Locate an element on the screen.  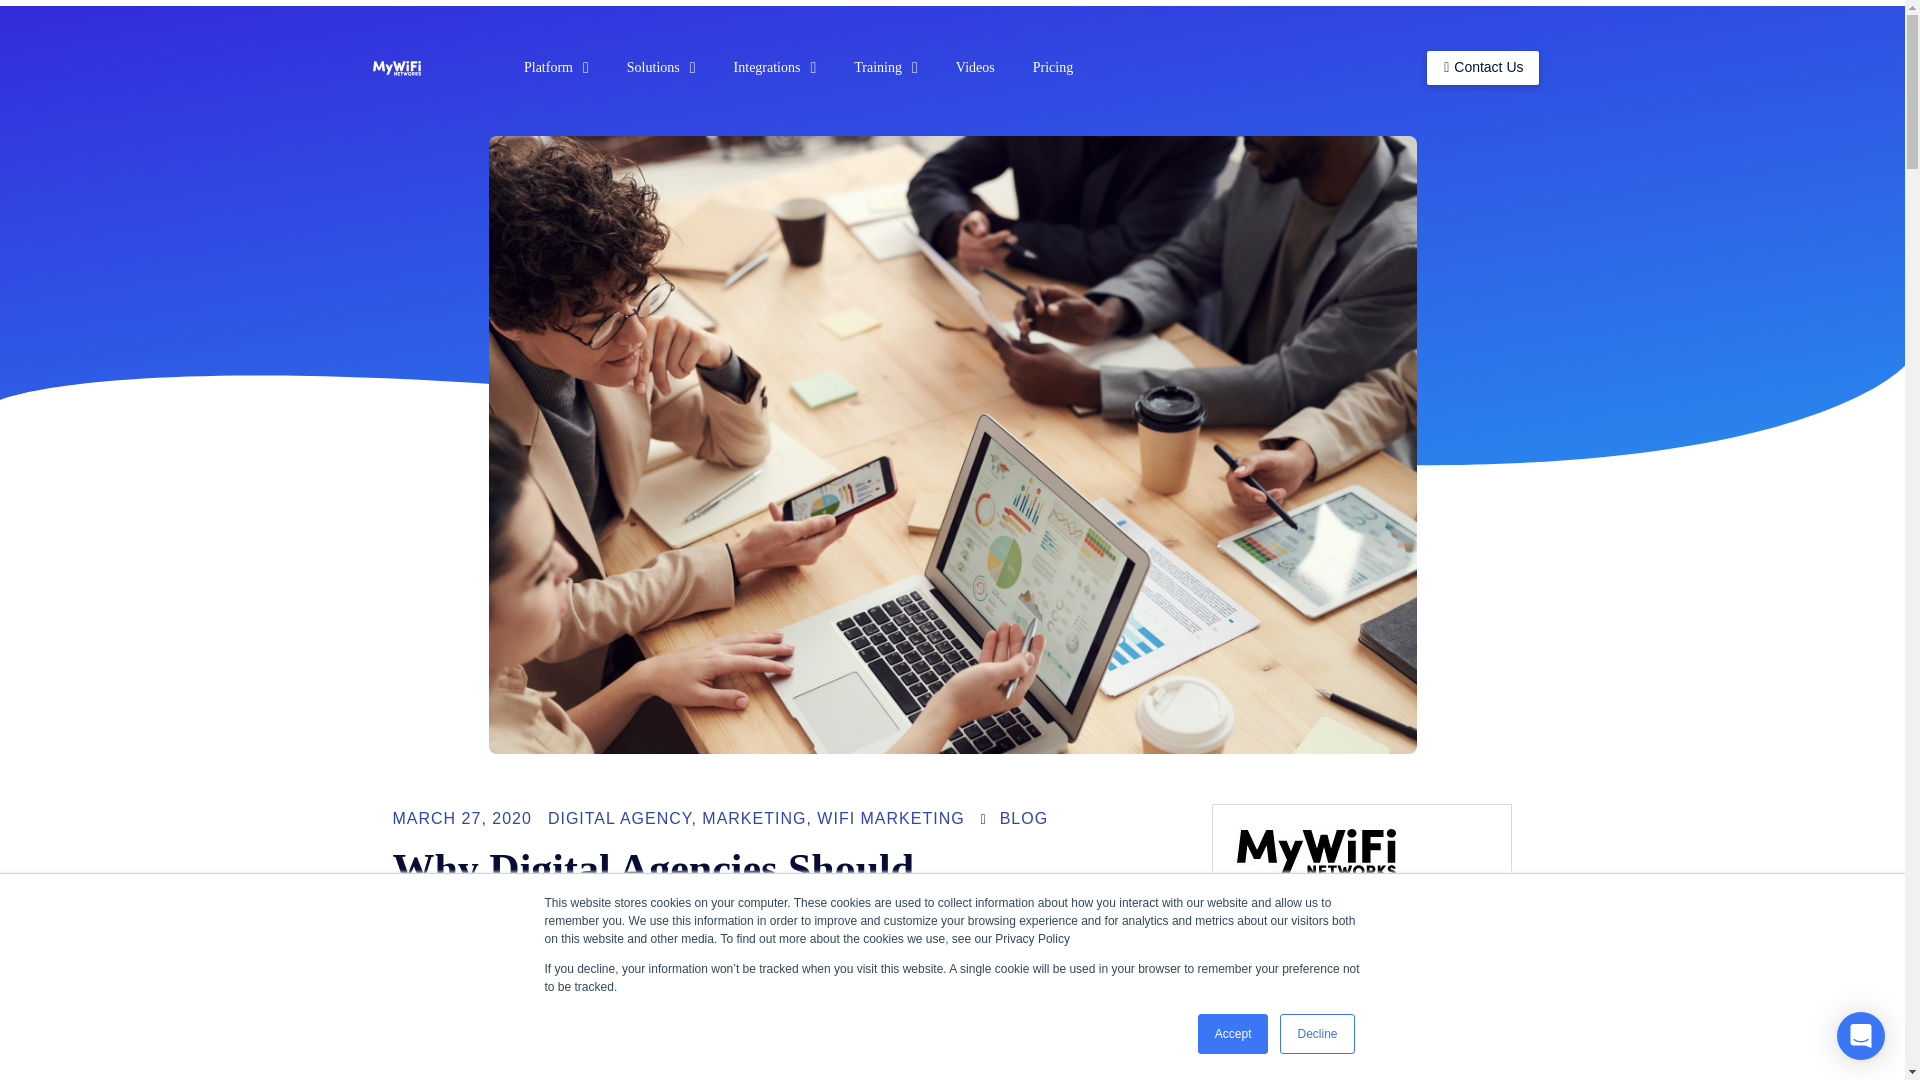
Accept is located at coordinates (1234, 1034).